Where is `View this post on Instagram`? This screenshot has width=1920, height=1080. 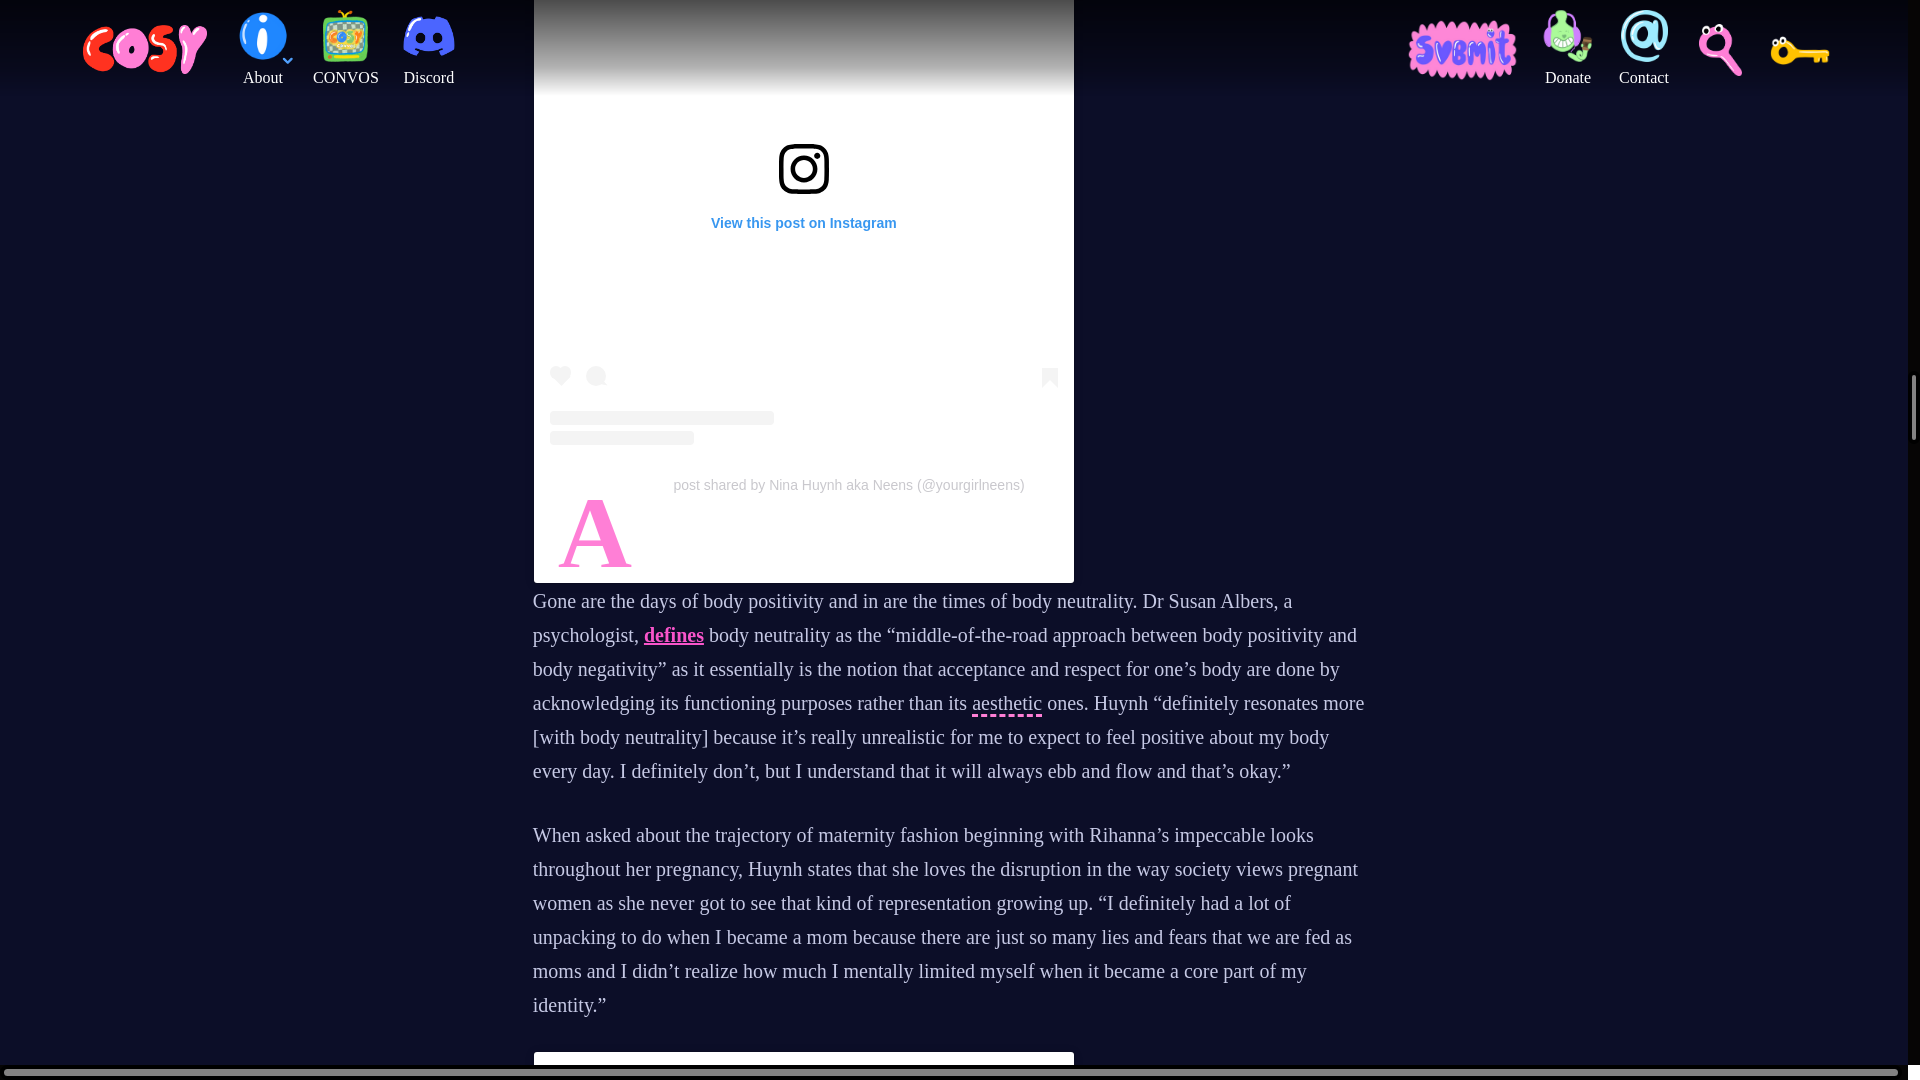
View this post on Instagram is located at coordinates (803, 222).